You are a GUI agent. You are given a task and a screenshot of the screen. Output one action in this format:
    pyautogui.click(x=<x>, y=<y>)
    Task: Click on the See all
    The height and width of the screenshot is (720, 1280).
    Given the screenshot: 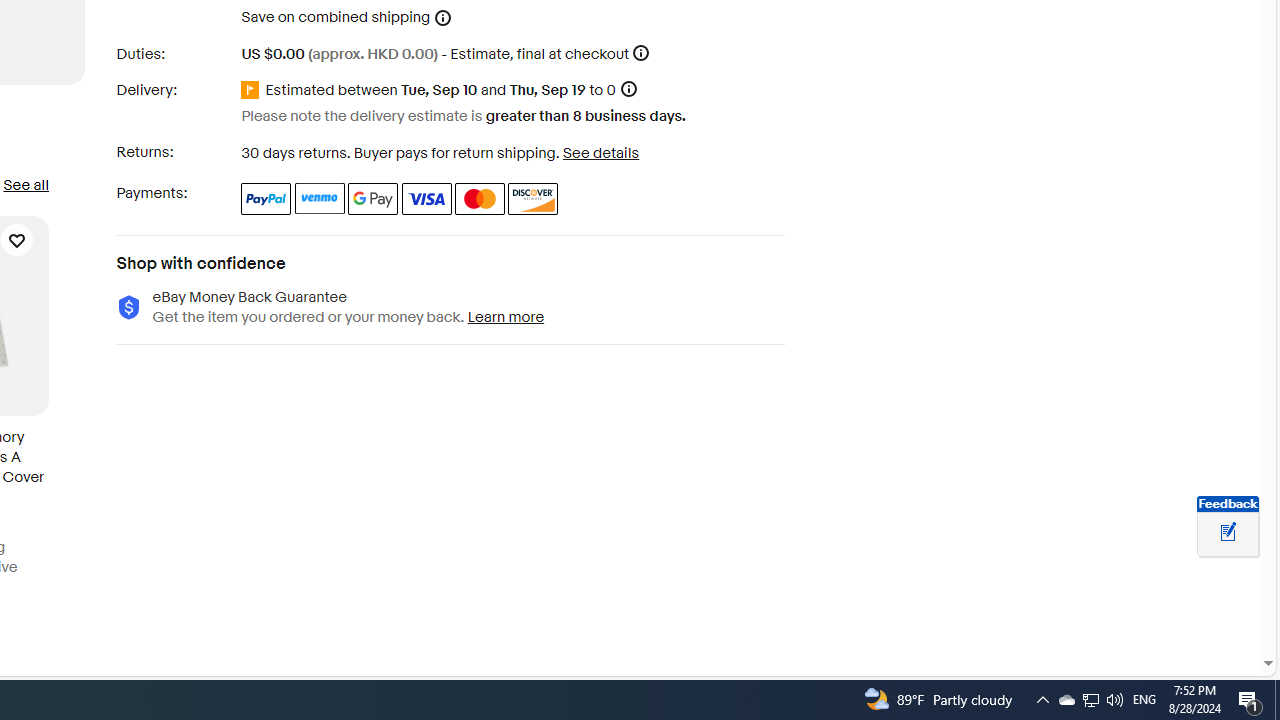 What is the action you would take?
    pyautogui.click(x=25, y=184)
    